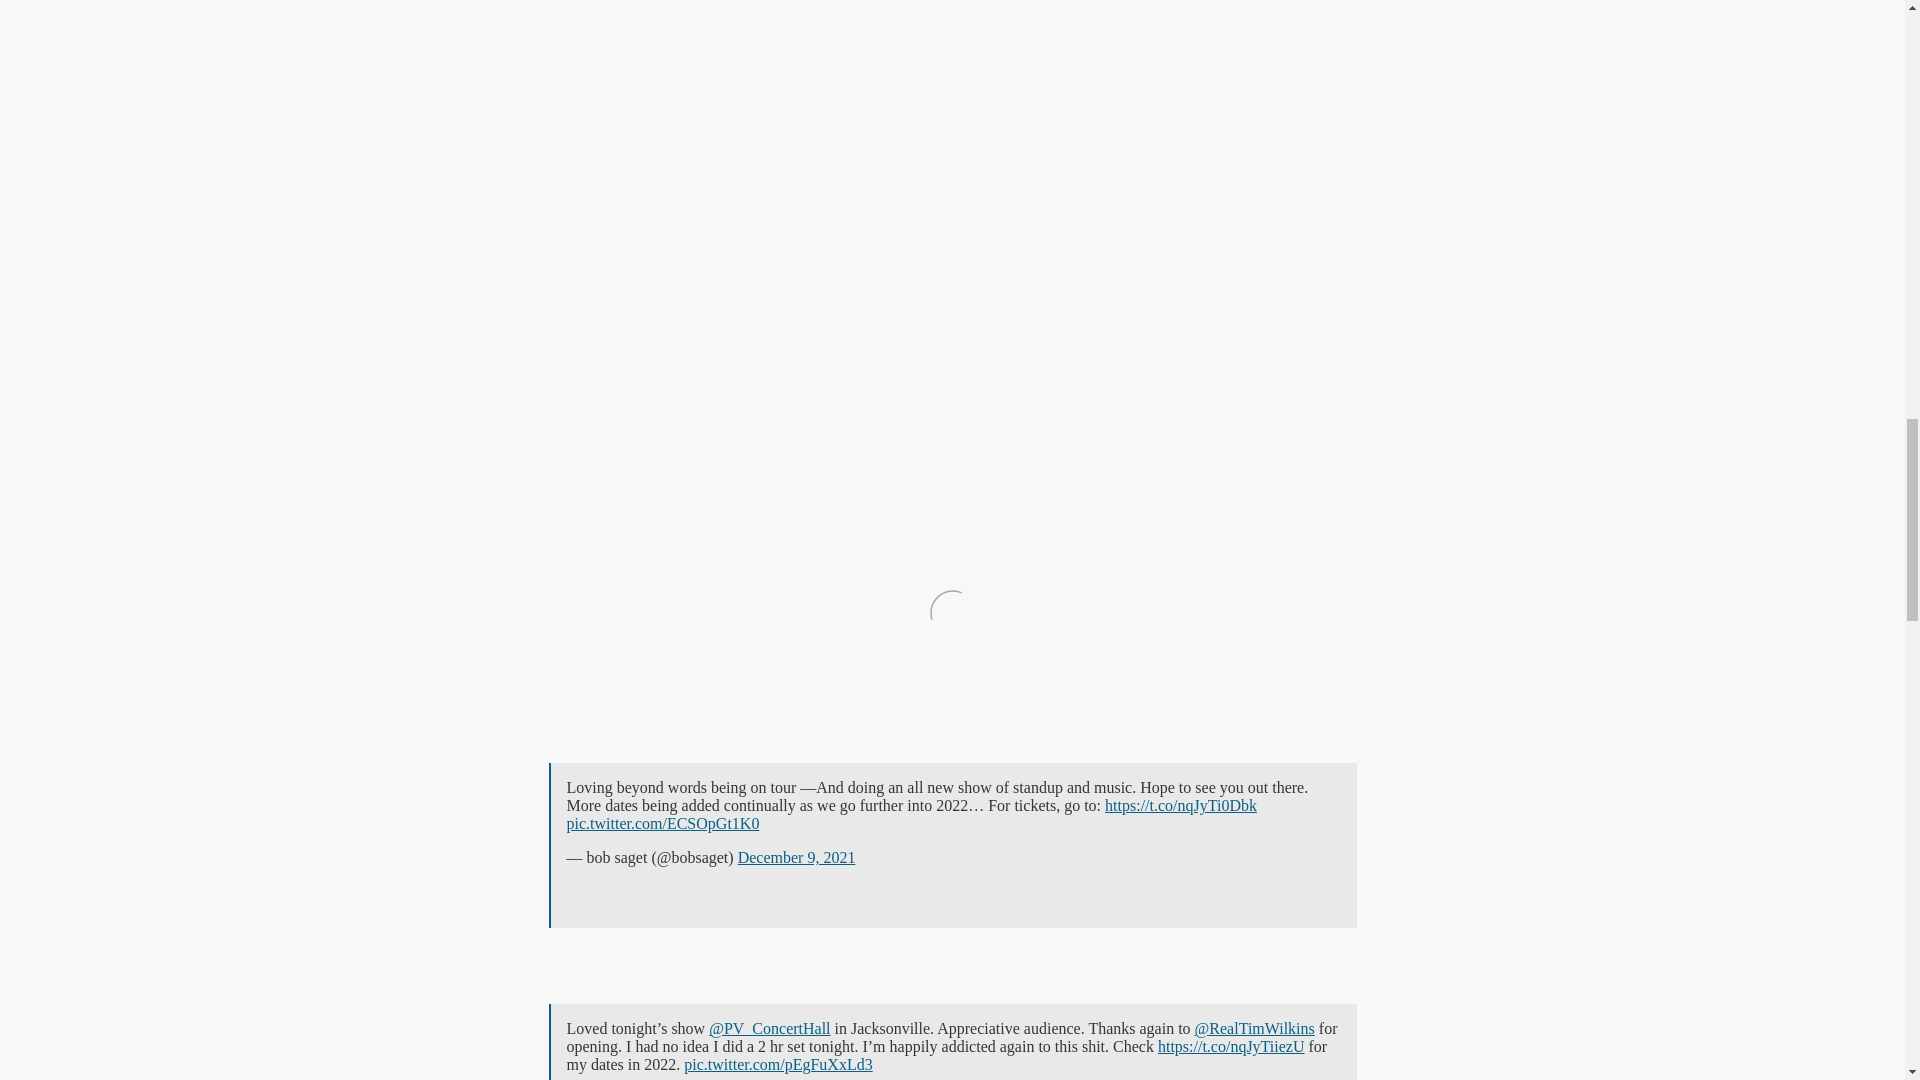 Image resolution: width=1920 pixels, height=1080 pixels. What do you see at coordinates (951, 852) in the screenshot?
I see `Twitter` at bounding box center [951, 852].